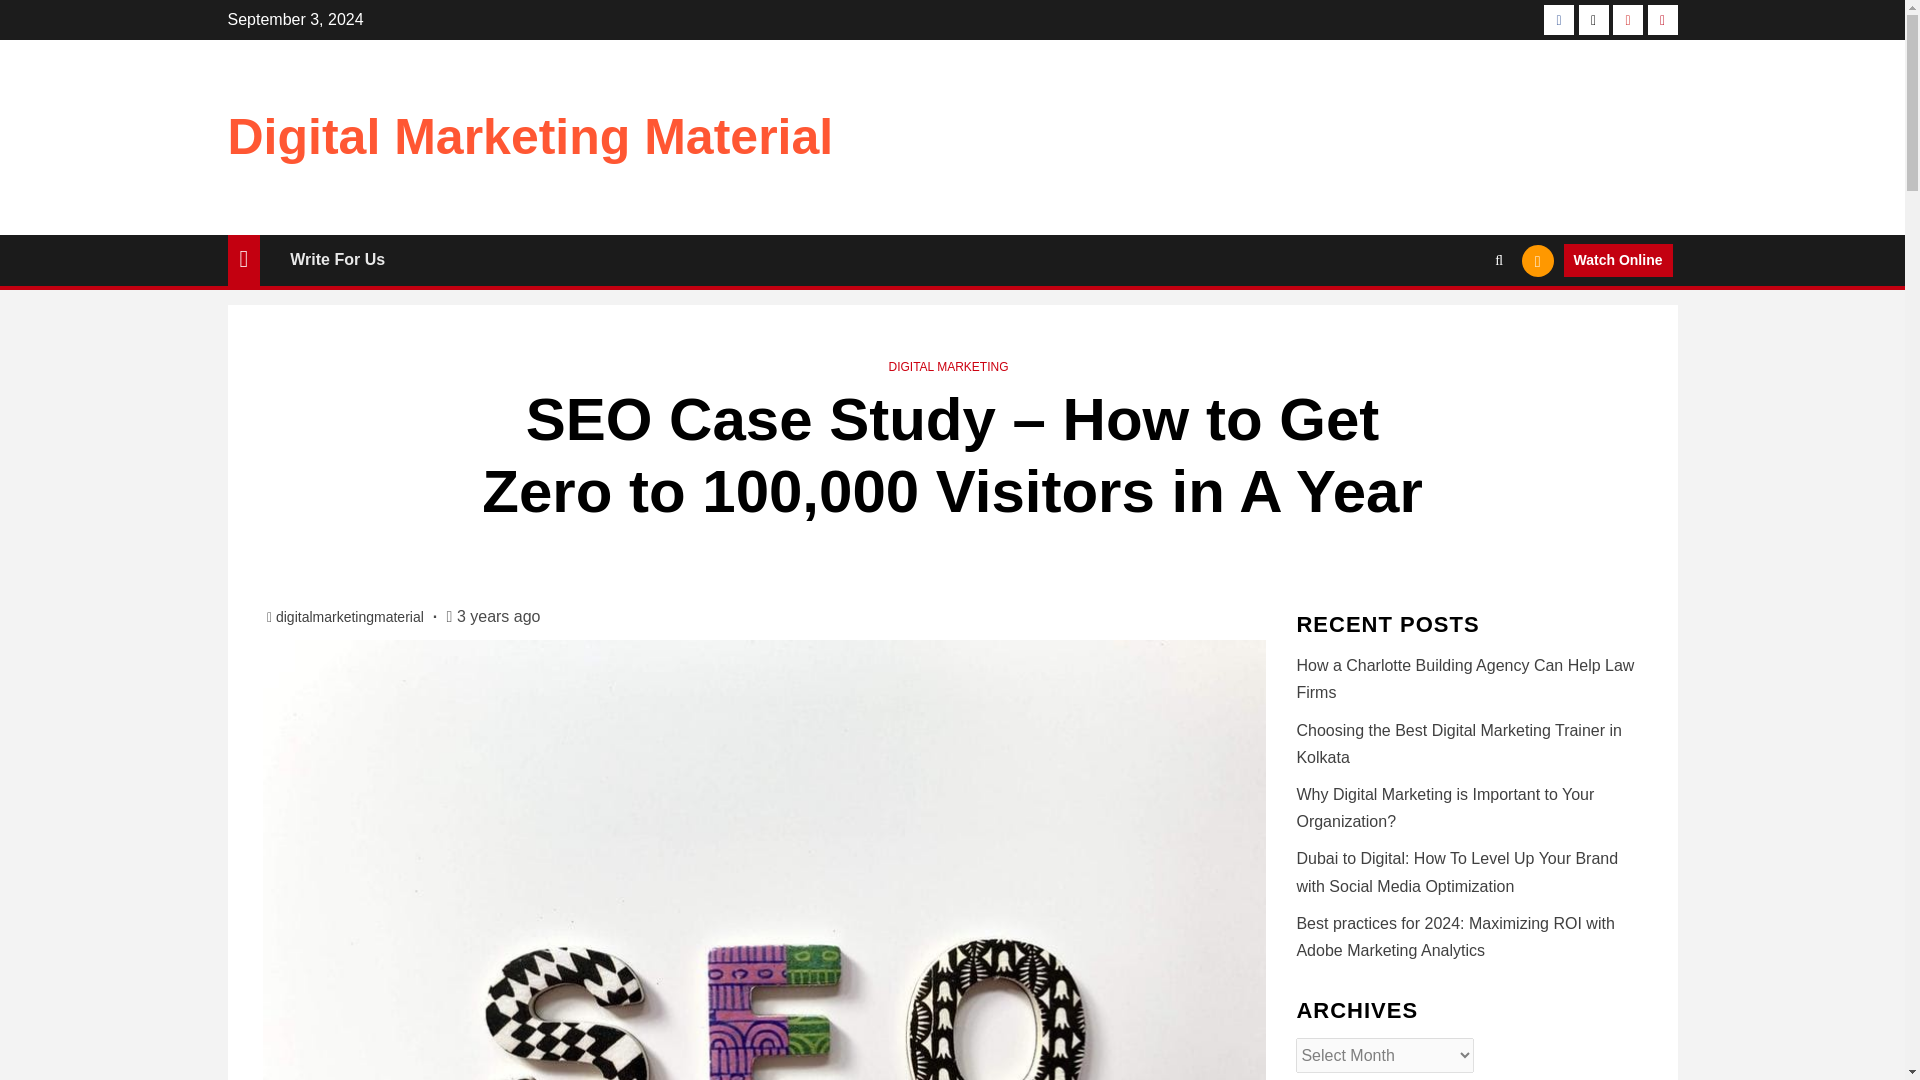  What do you see at coordinates (948, 366) in the screenshot?
I see `DIGITAL MARKETING` at bounding box center [948, 366].